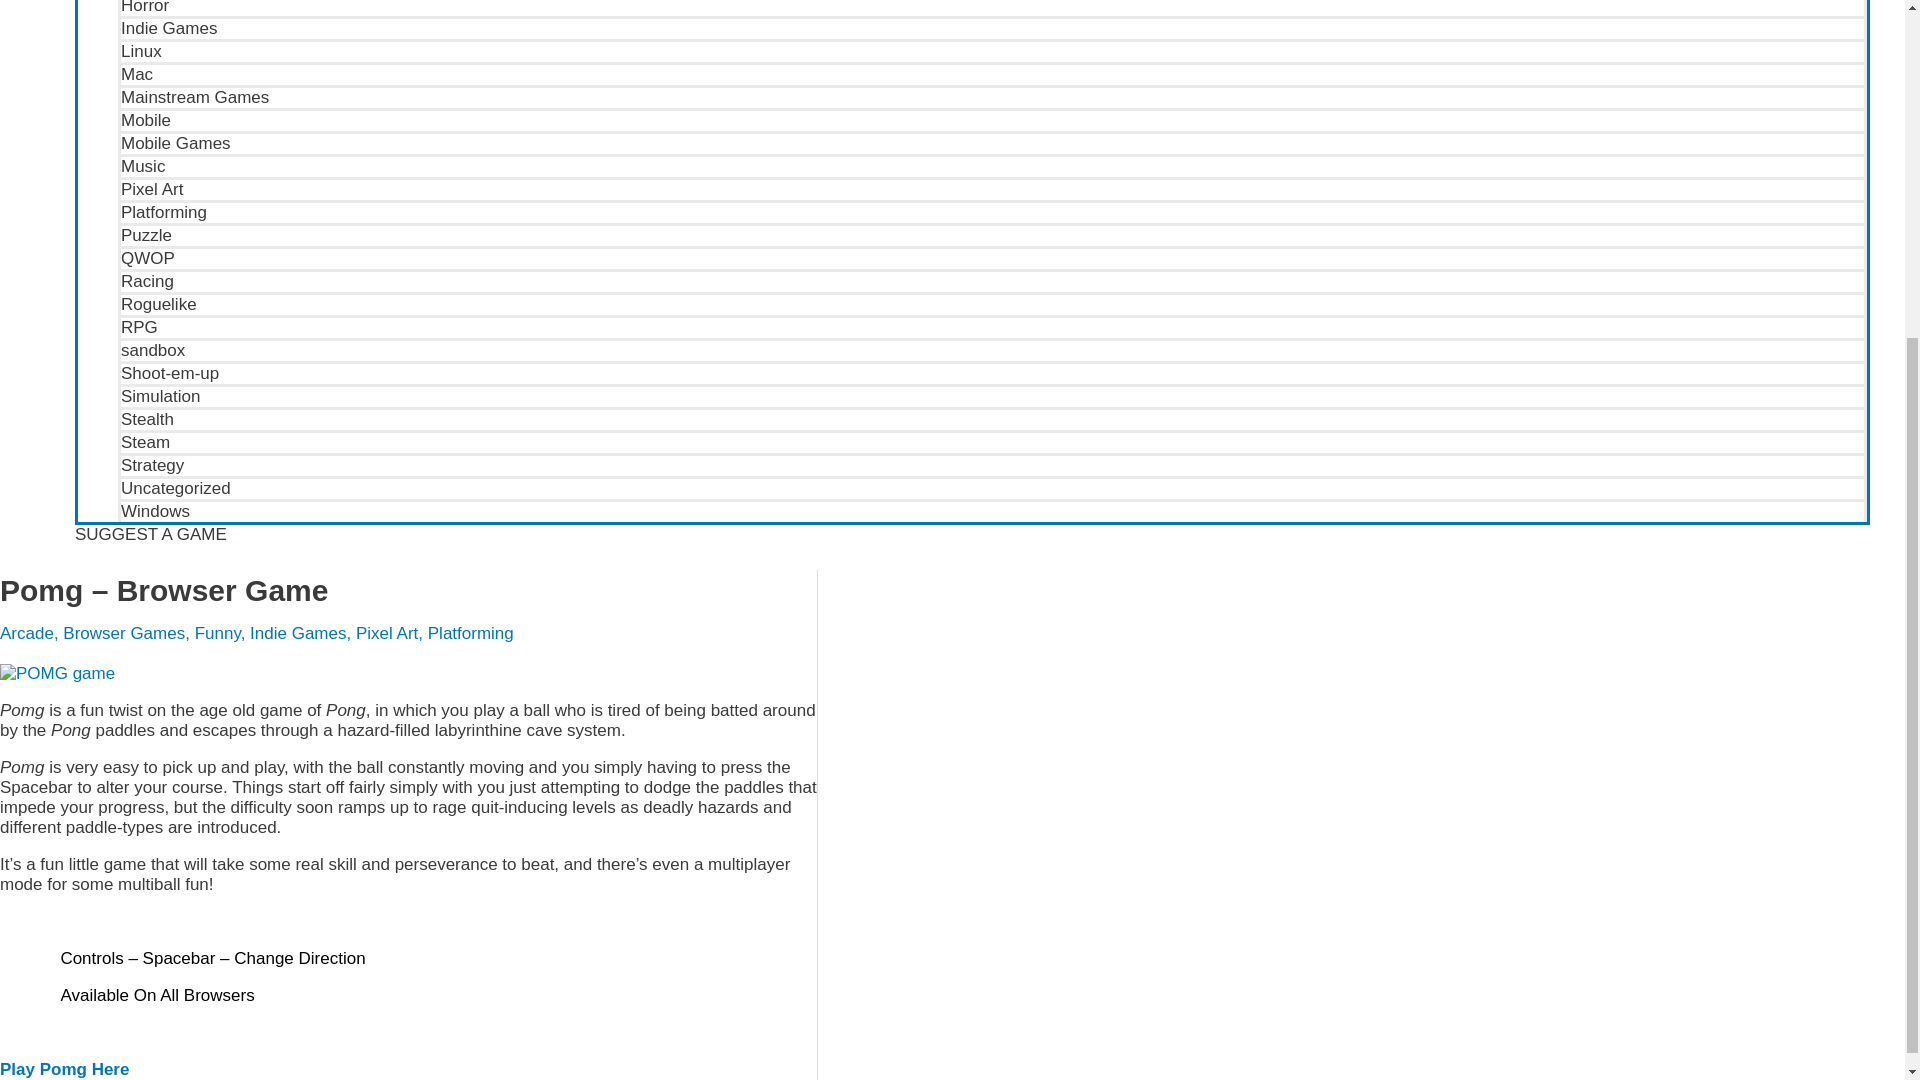 This screenshot has height=1080, width=1920. What do you see at coordinates (992, 303) in the screenshot?
I see `Roguelike` at bounding box center [992, 303].